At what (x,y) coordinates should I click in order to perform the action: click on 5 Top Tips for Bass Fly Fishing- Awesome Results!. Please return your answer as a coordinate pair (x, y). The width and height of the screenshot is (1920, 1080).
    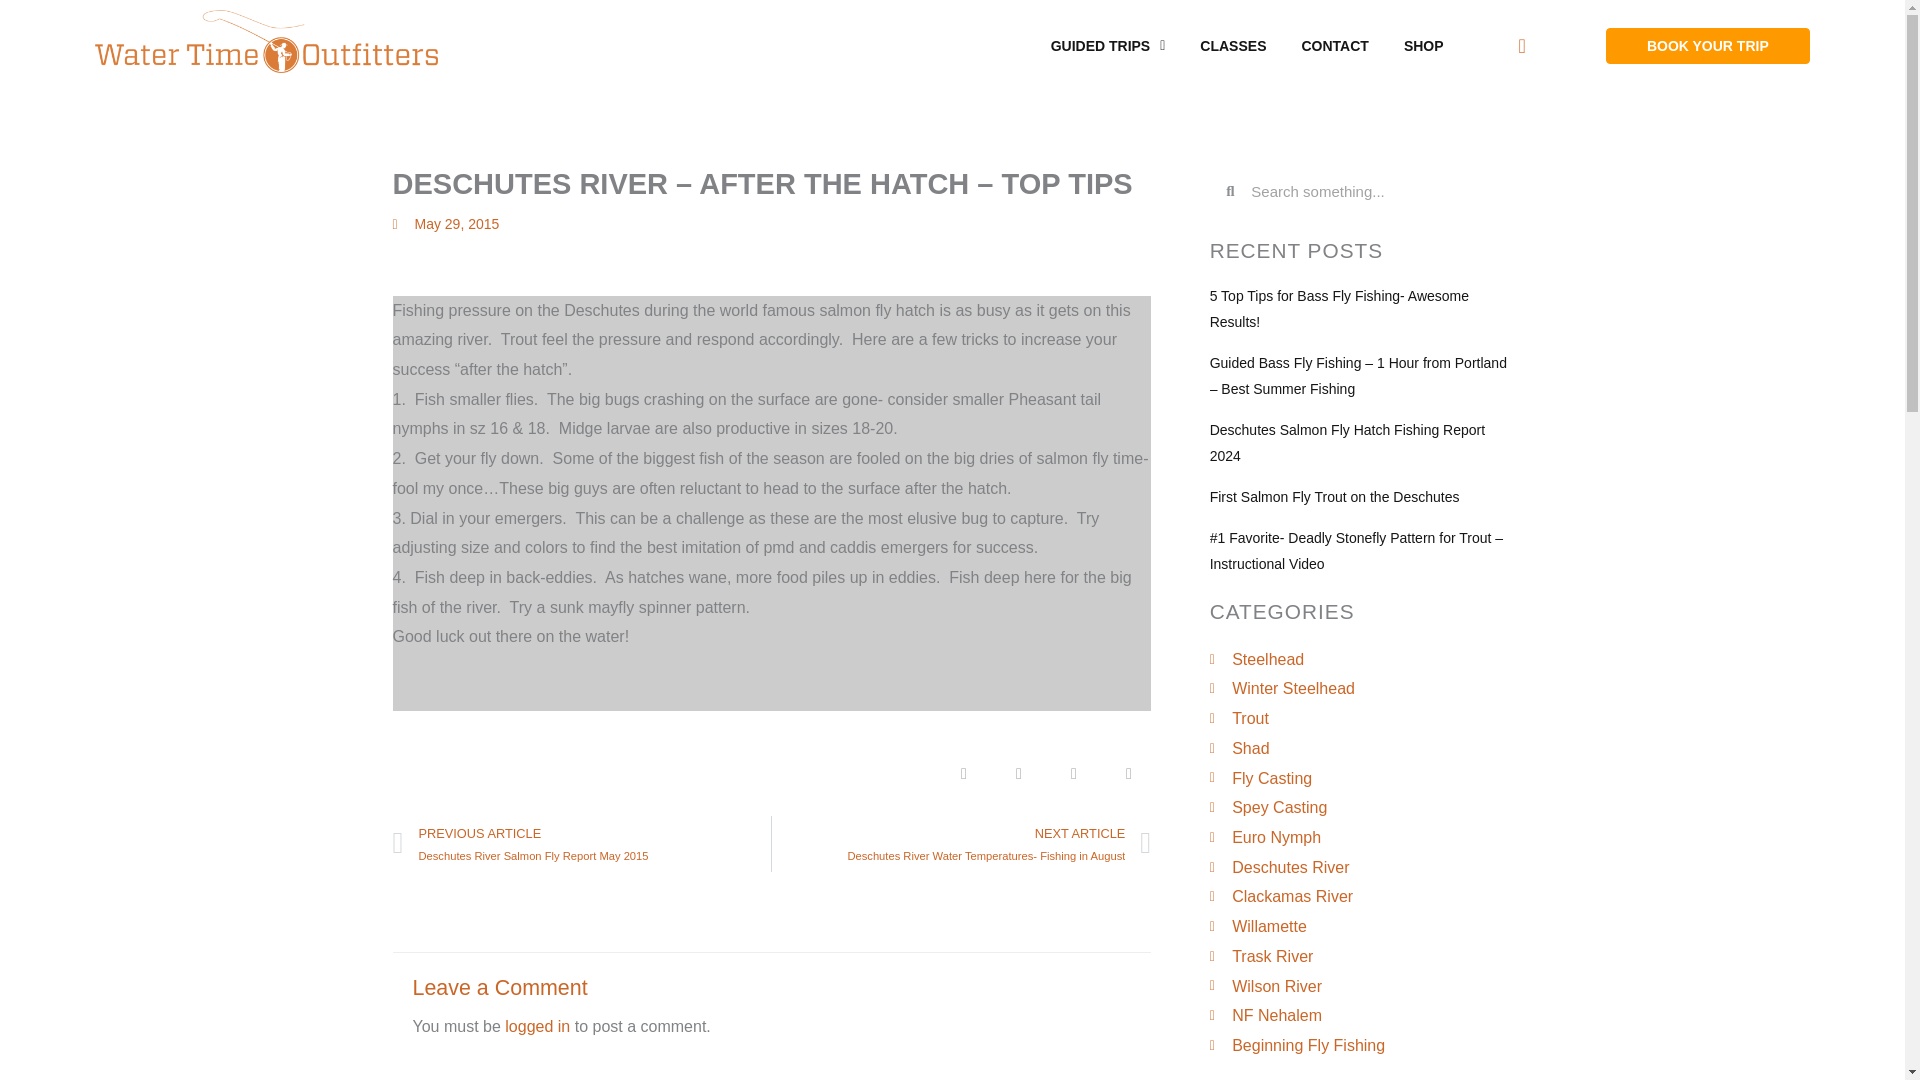
    Looking at the image, I should click on (1338, 309).